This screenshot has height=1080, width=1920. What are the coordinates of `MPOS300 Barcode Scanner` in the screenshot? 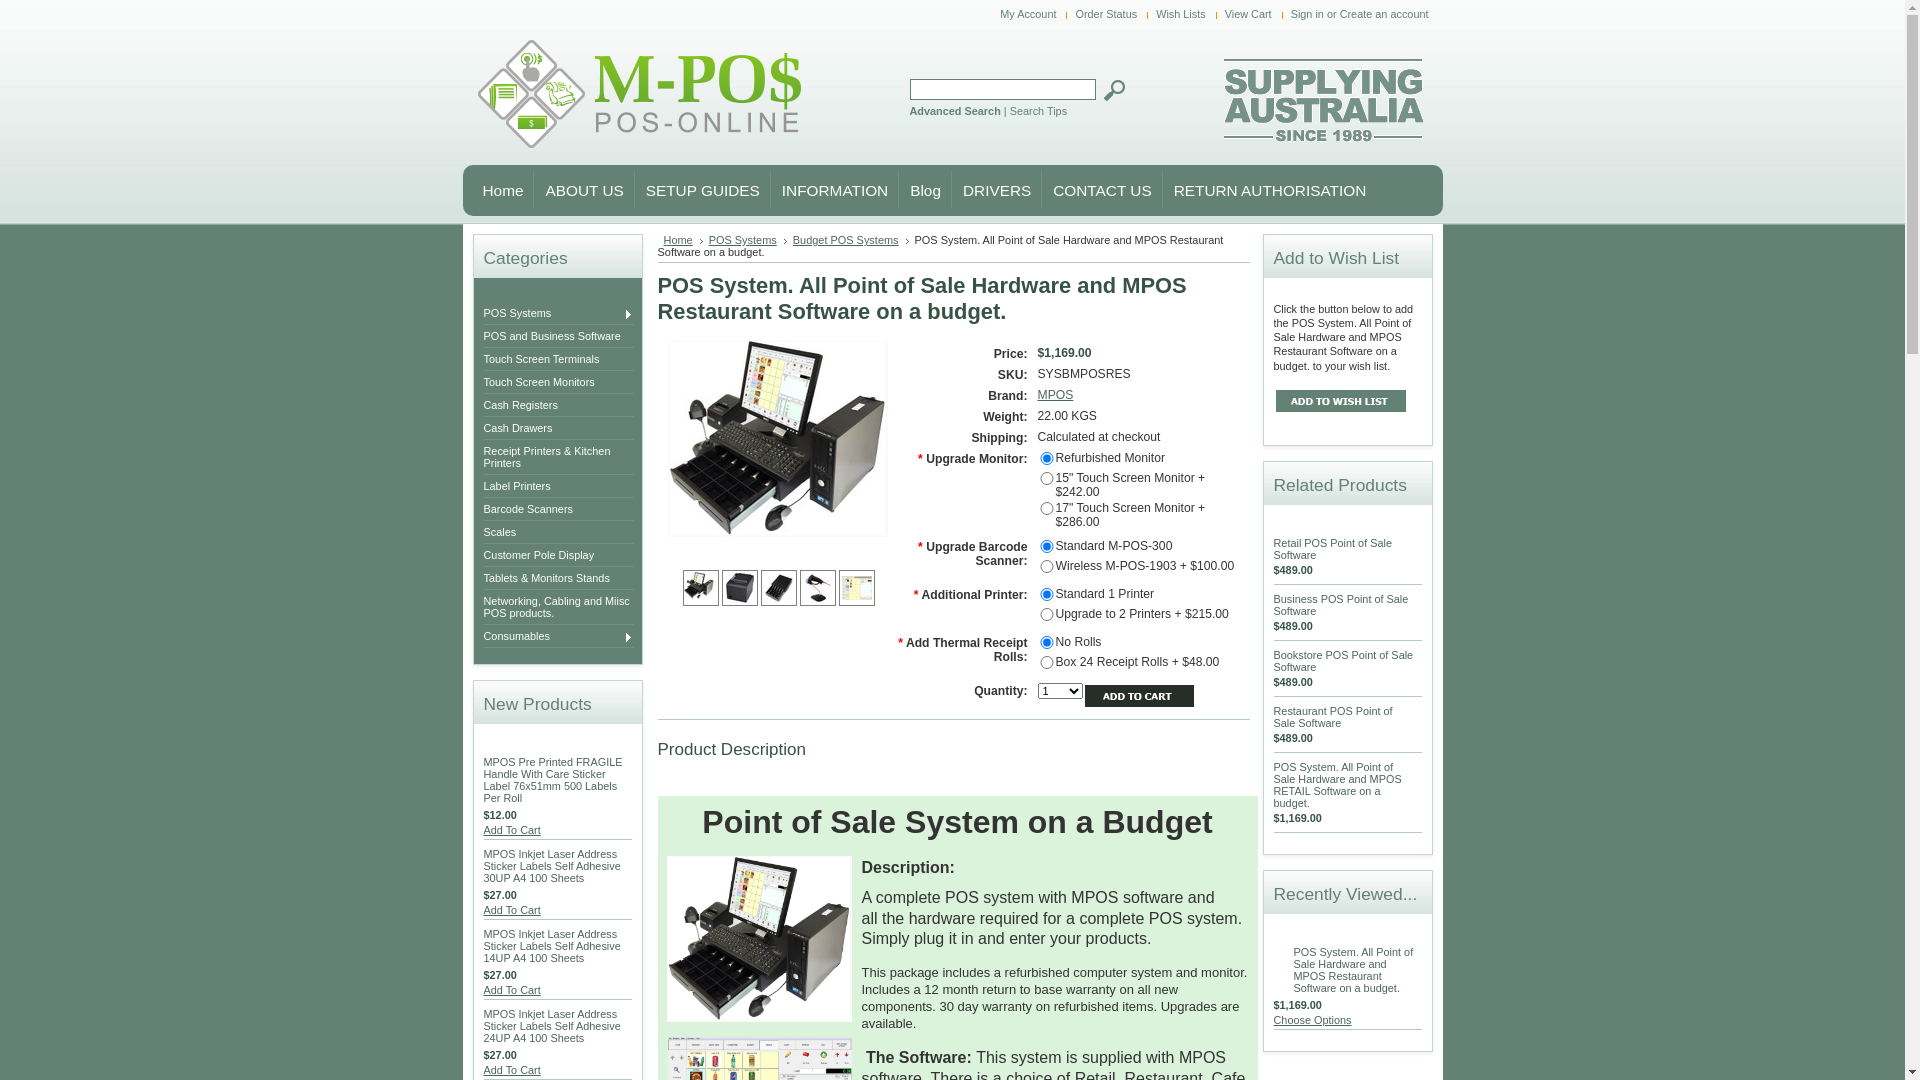 It's located at (817, 588).